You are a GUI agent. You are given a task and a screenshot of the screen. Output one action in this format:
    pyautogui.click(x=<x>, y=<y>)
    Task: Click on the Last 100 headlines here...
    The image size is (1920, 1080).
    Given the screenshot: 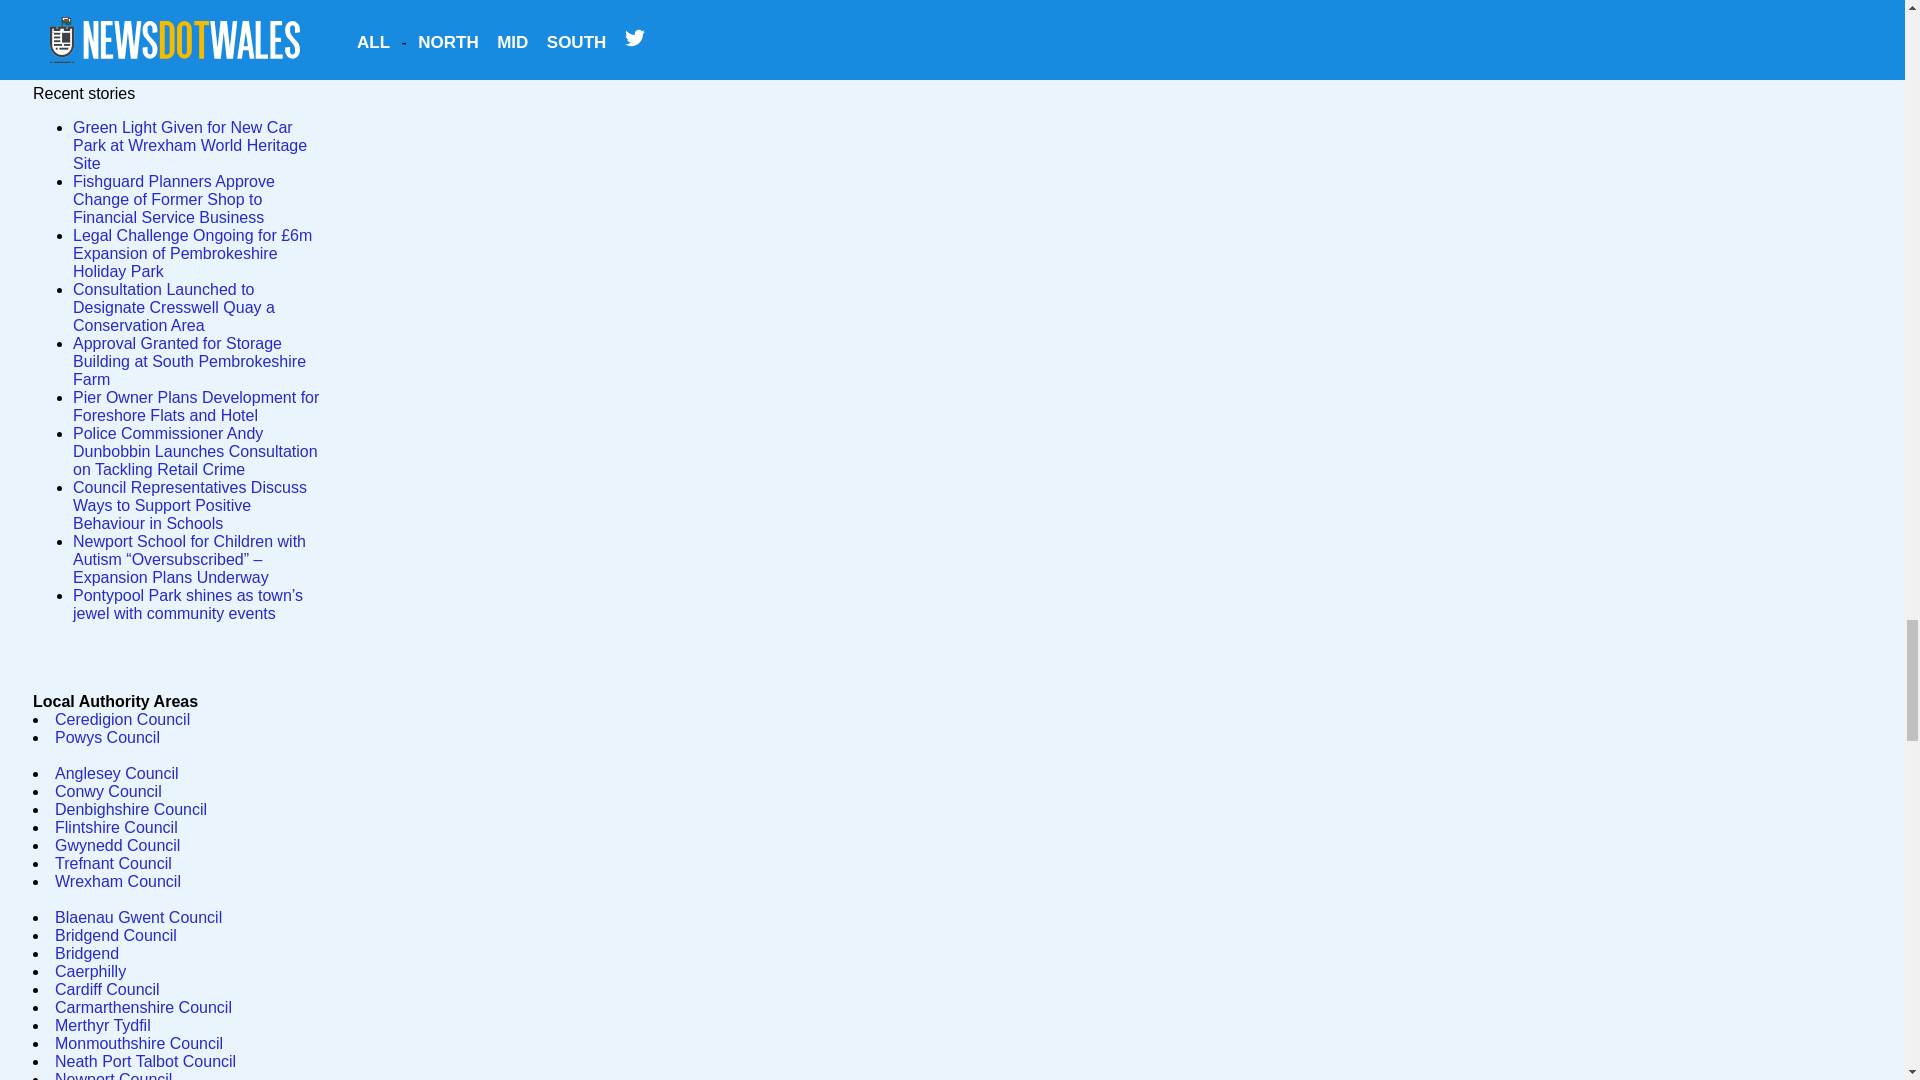 What is the action you would take?
    pyautogui.click(x=131, y=6)
    